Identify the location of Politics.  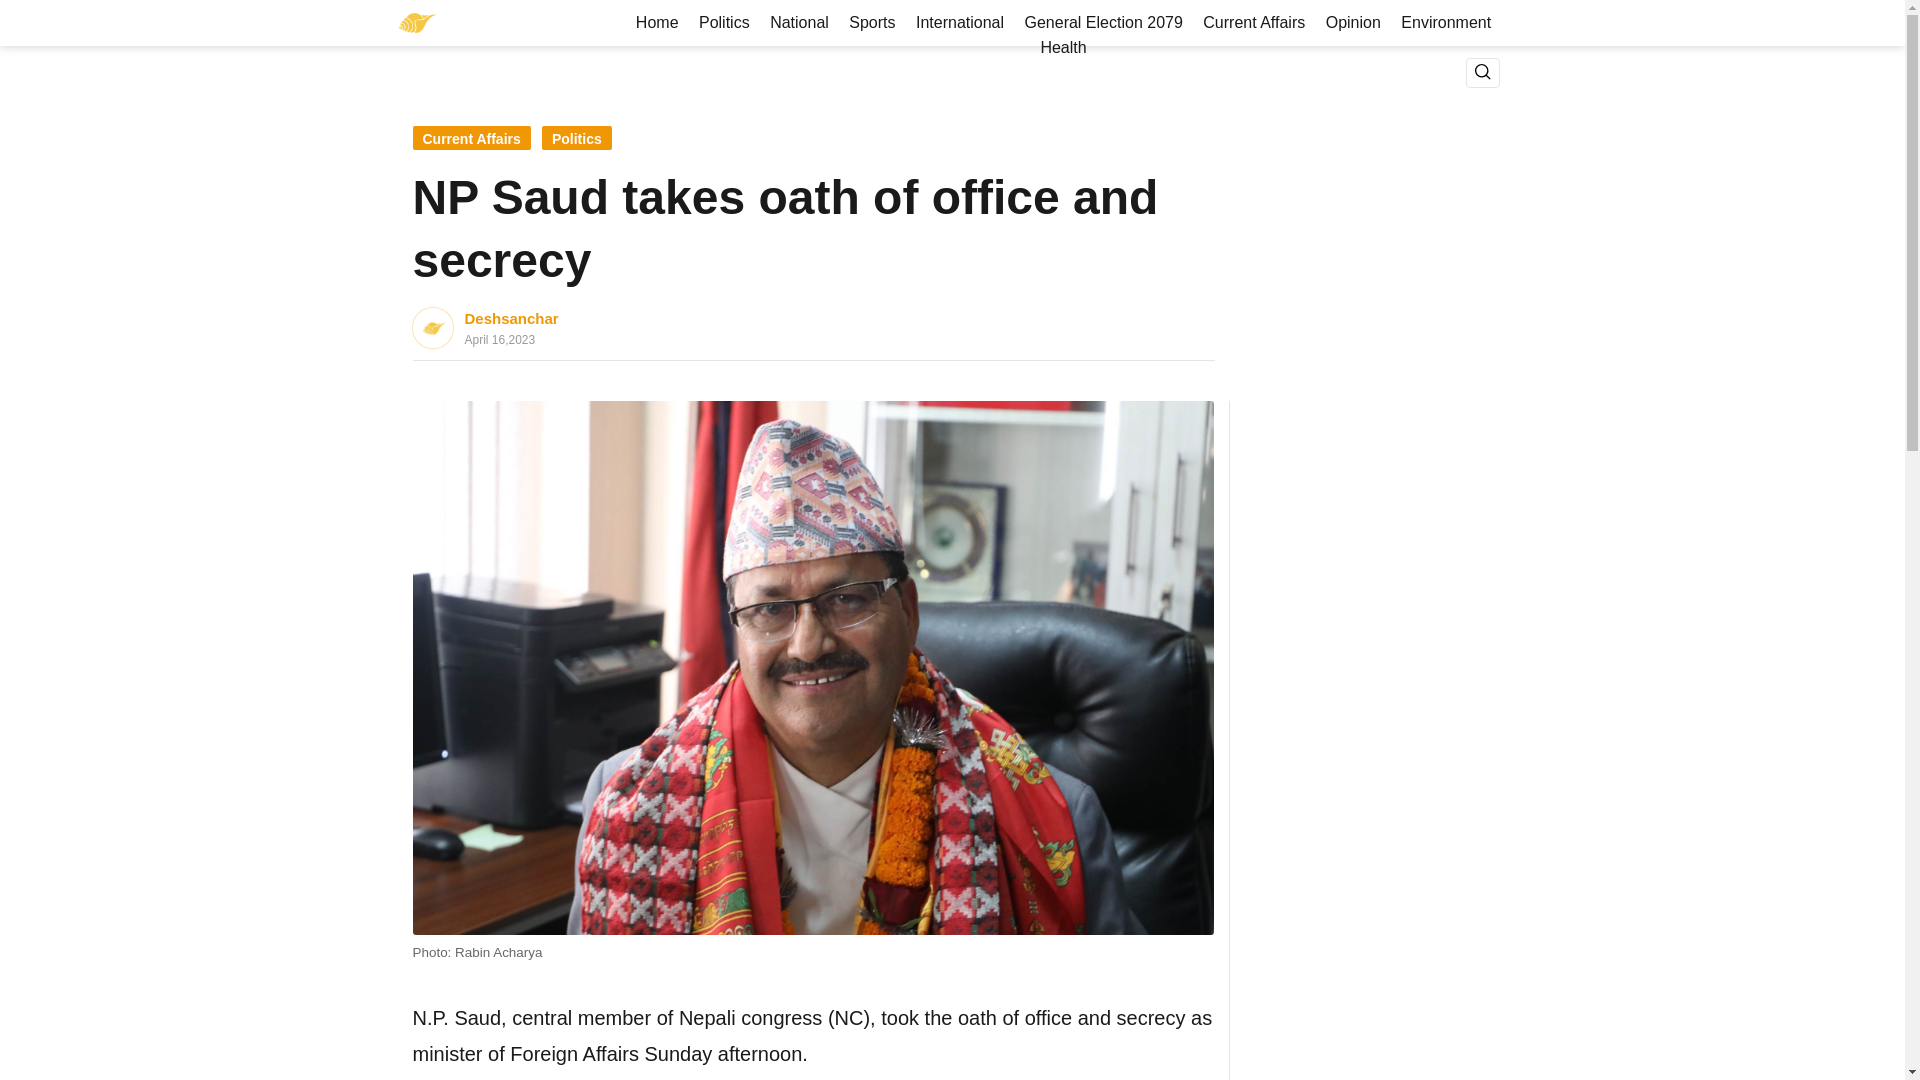
(576, 138).